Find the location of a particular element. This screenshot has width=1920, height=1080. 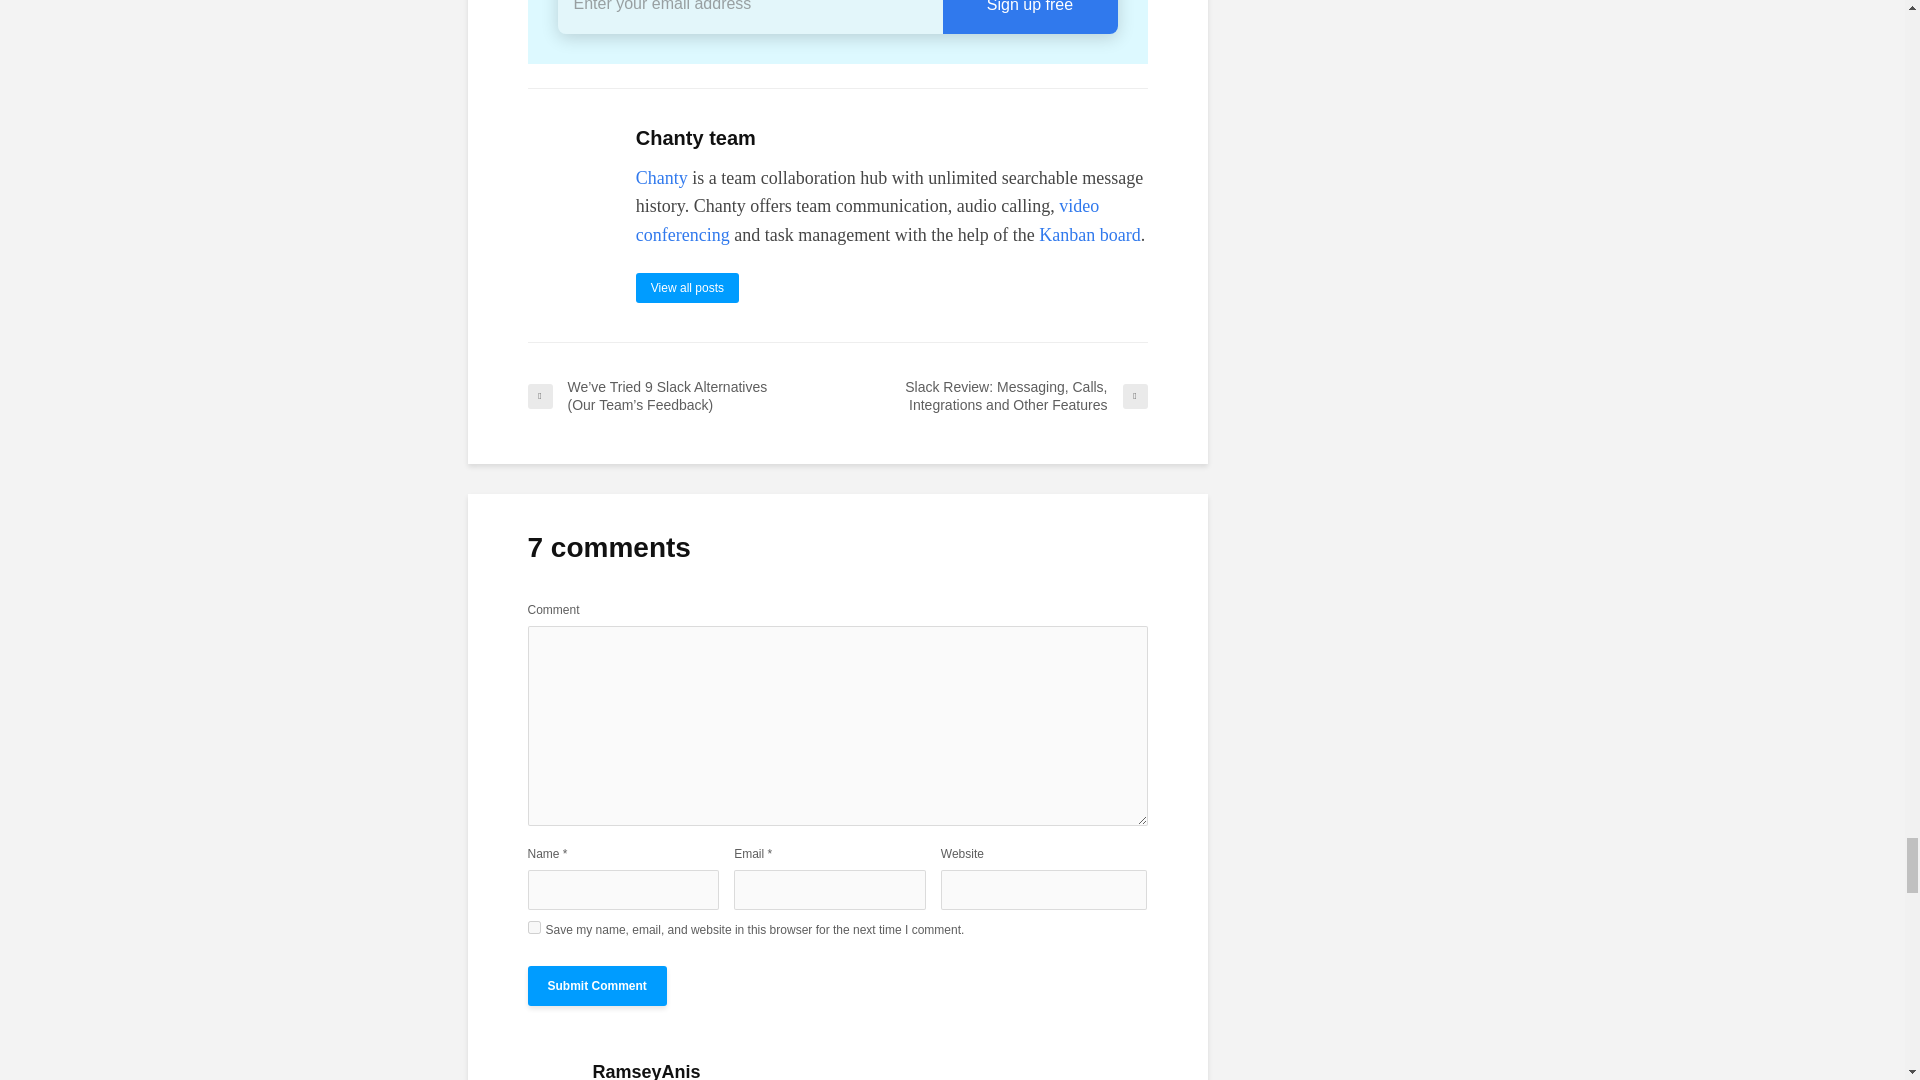

Sign up free is located at coordinates (1030, 16).